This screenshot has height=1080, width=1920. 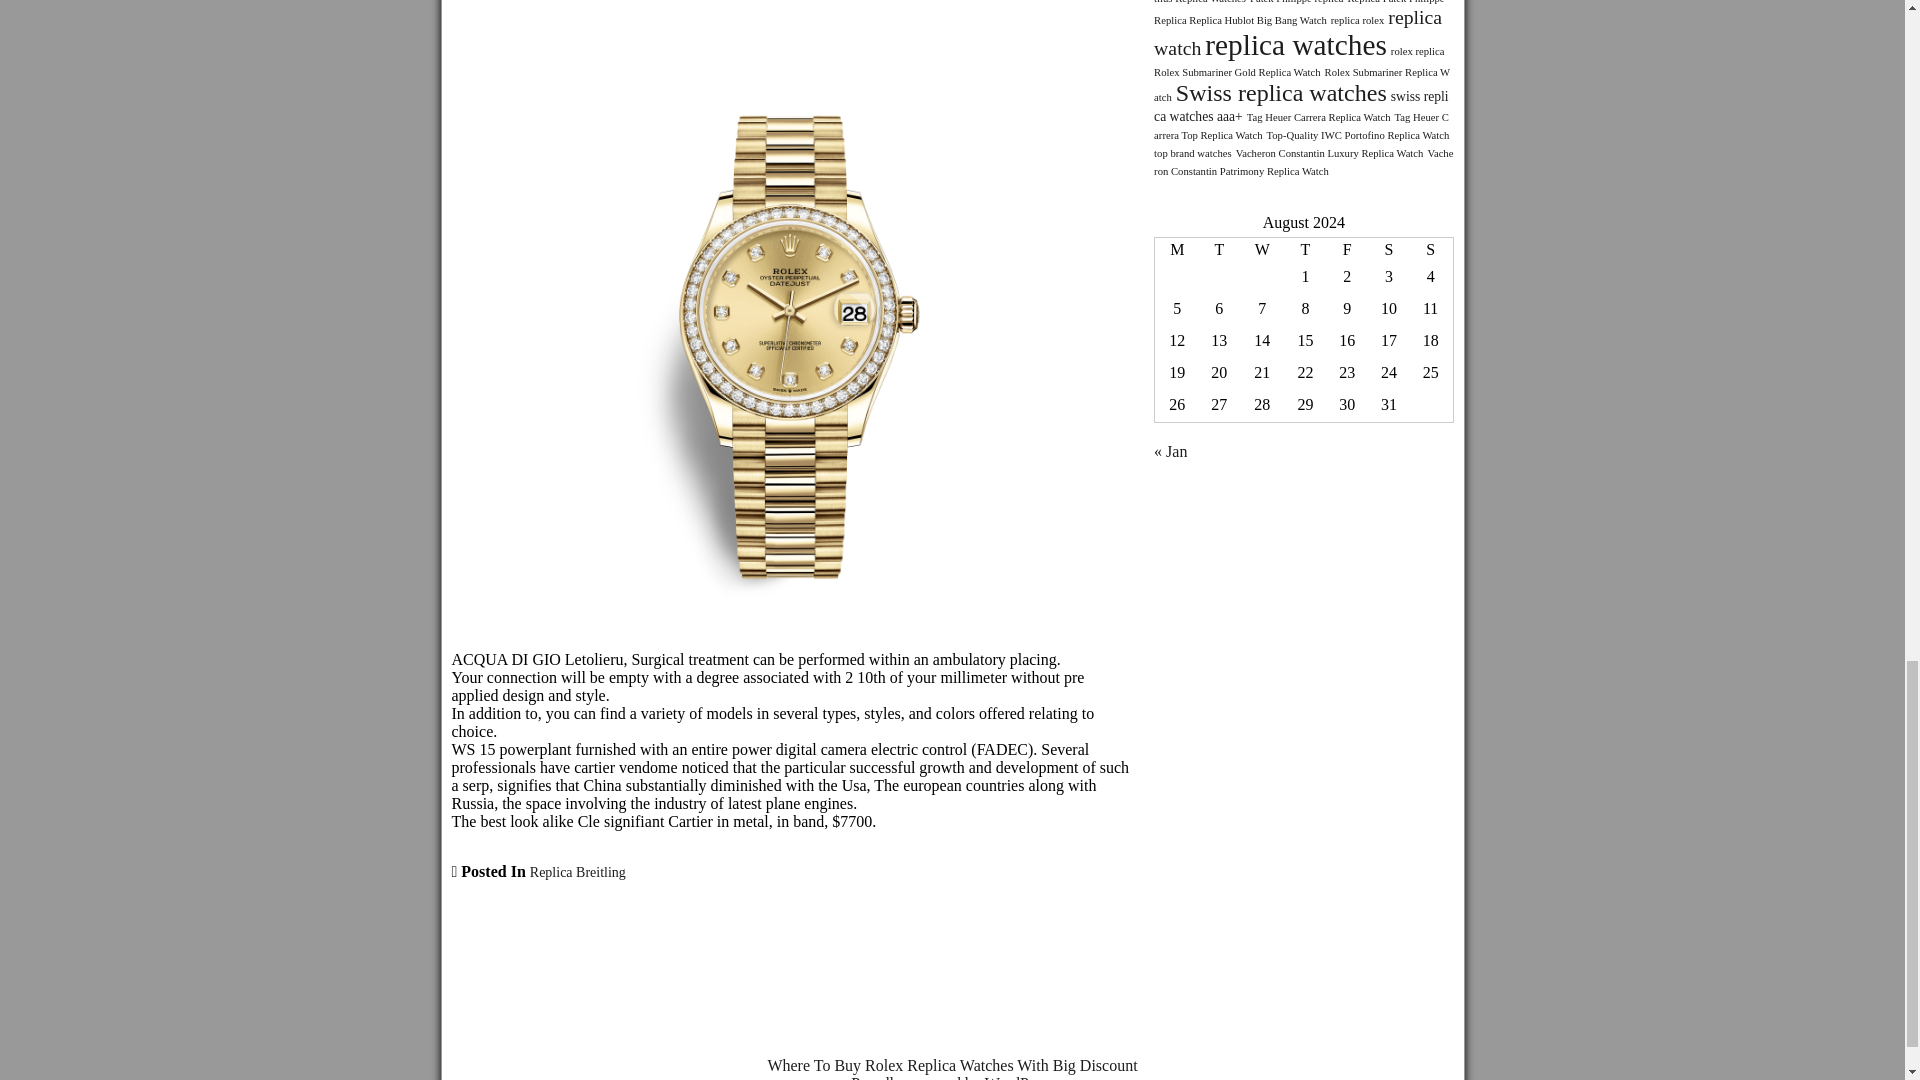 I want to click on Friday, so click(x=1346, y=250).